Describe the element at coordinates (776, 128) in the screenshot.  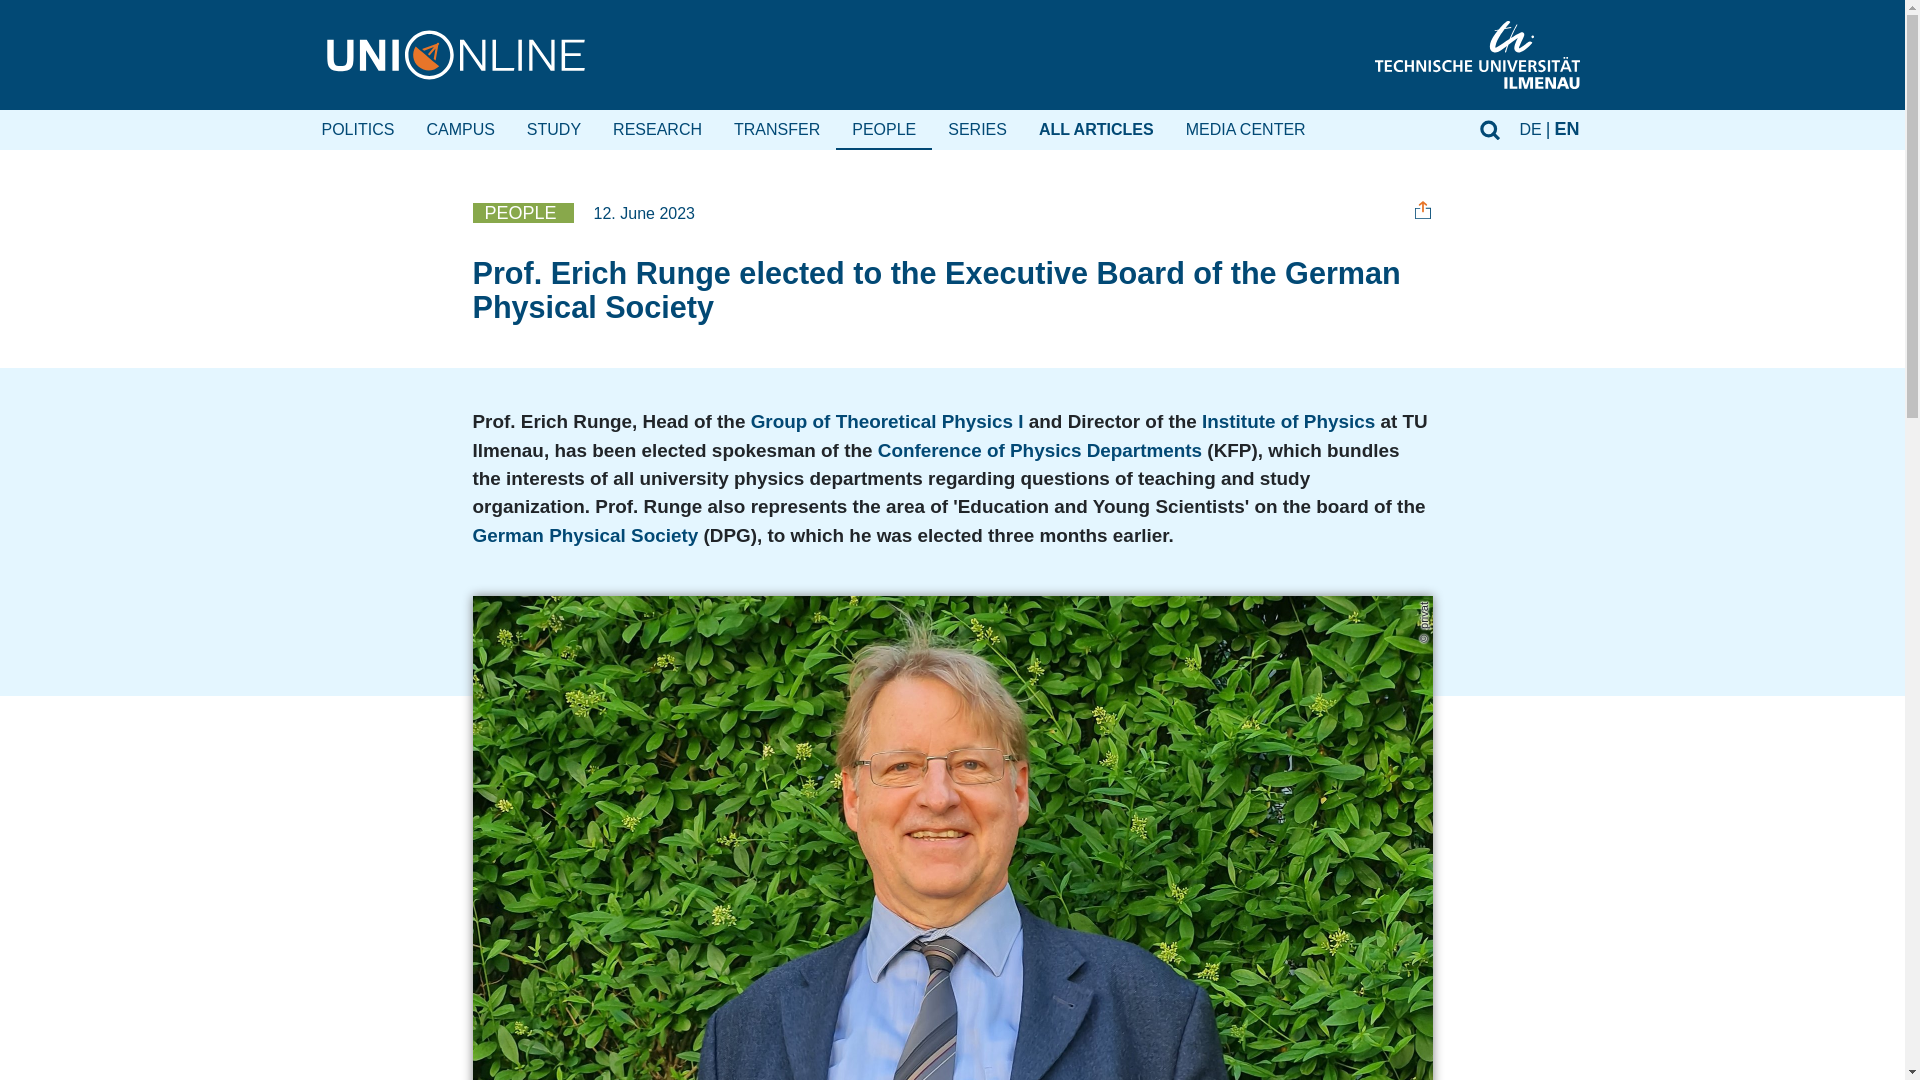
I see `TRANSFER` at that location.